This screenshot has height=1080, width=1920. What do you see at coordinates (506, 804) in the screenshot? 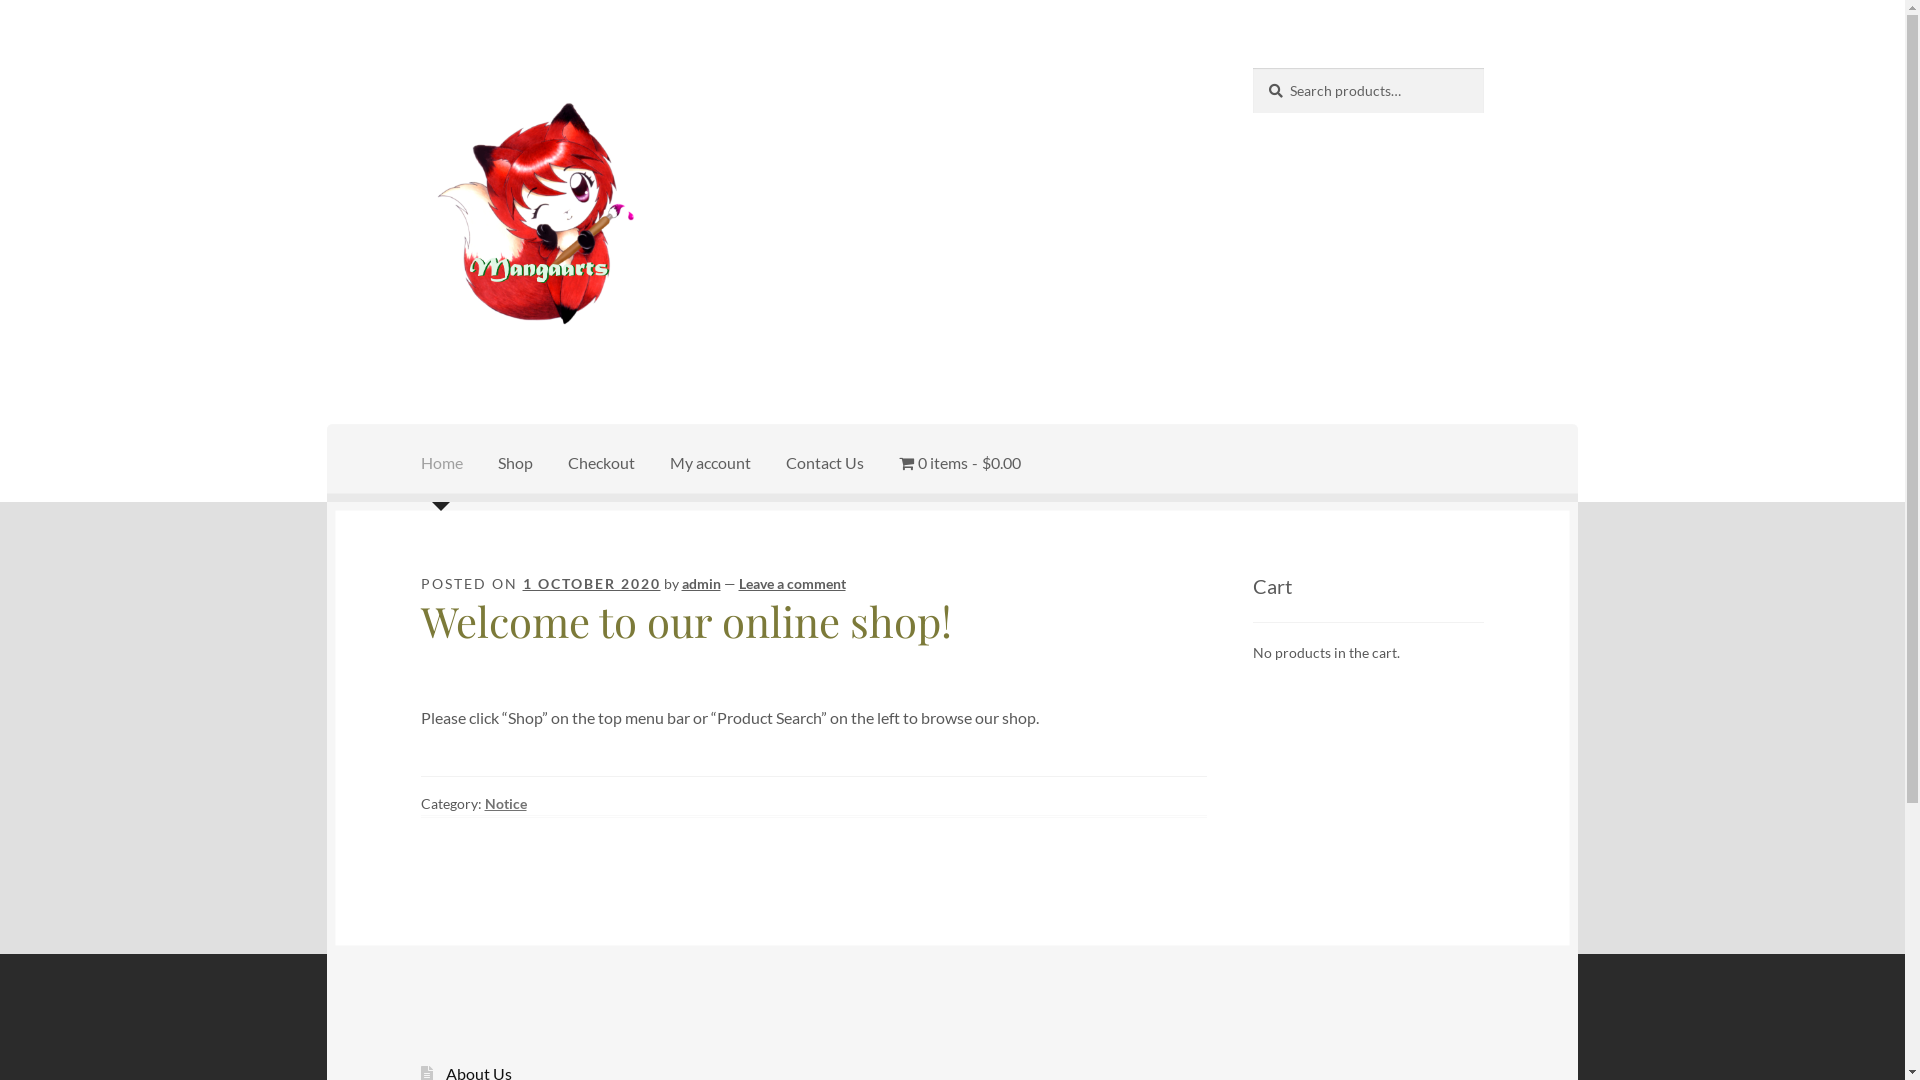
I see `Notice` at bounding box center [506, 804].